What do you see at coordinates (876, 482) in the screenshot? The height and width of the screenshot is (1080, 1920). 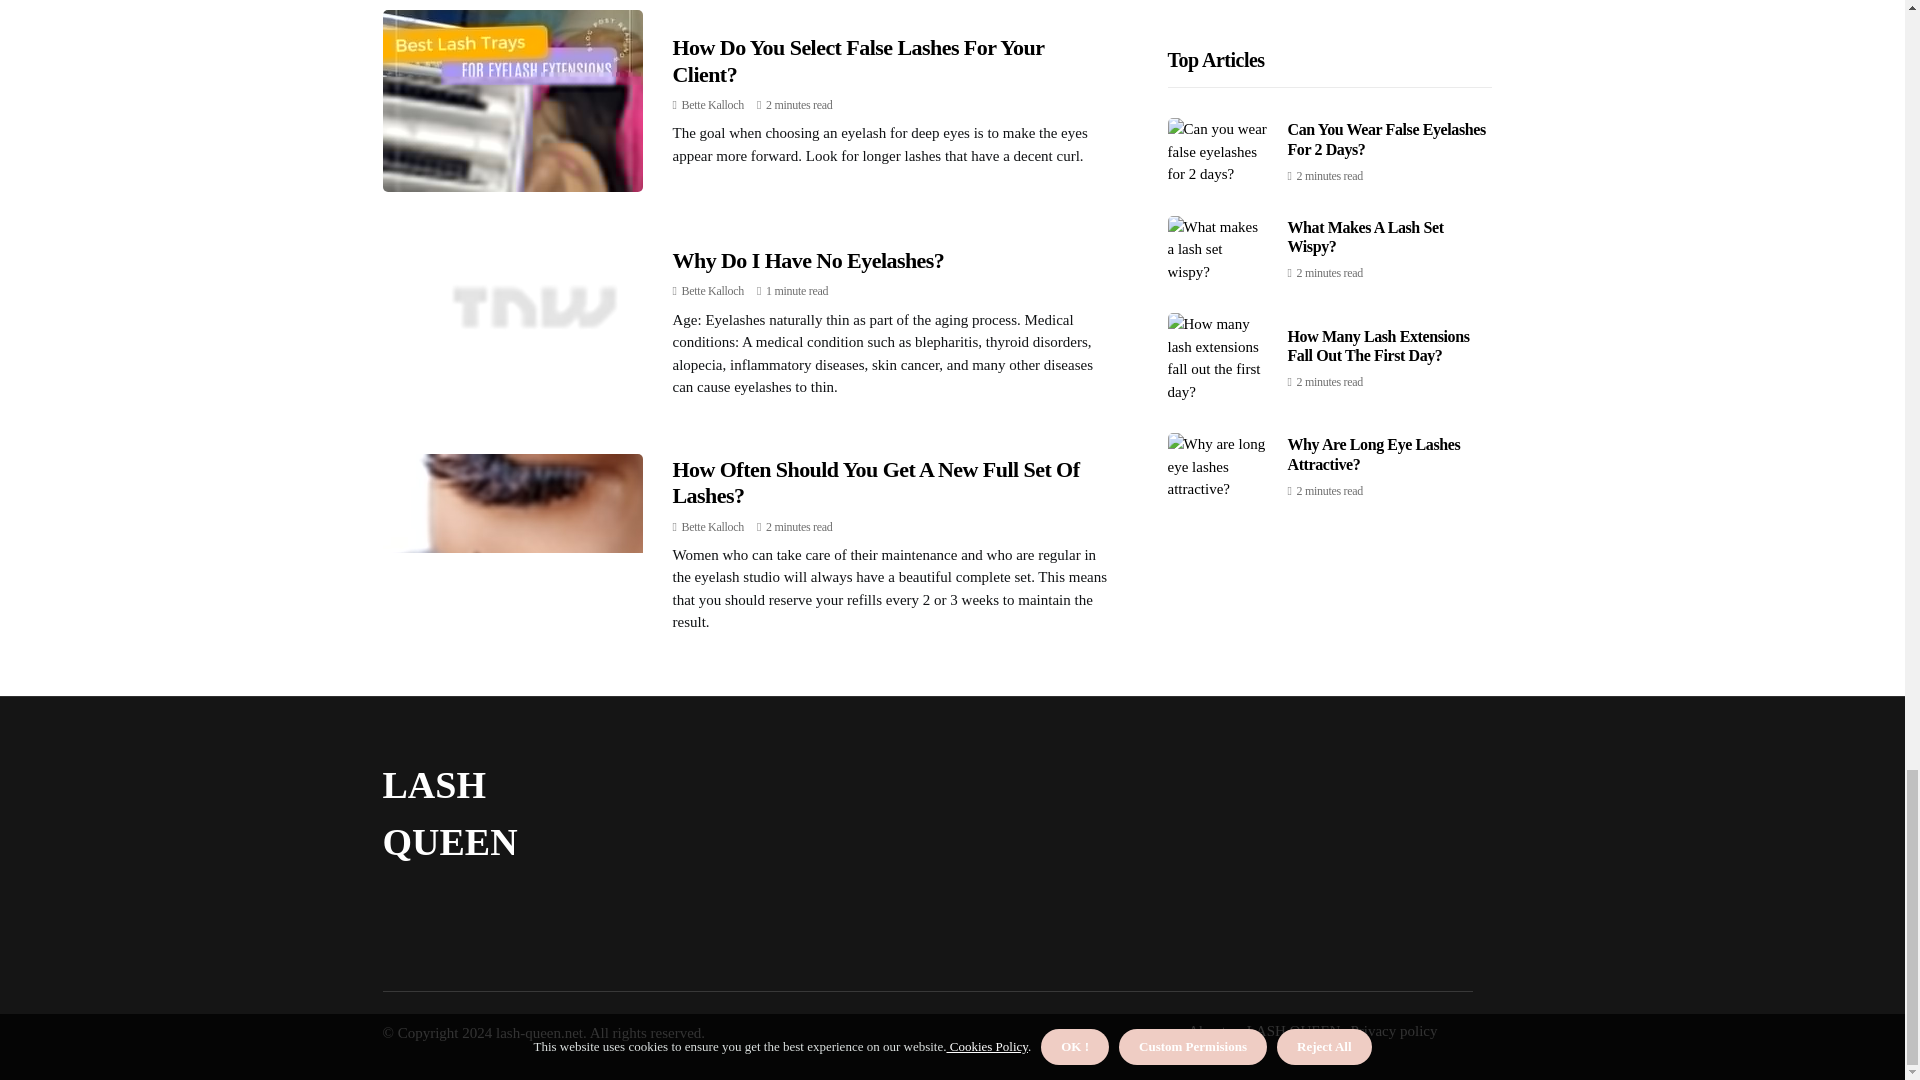 I see `How Often Should You Get A New Full Set Of Lashes?` at bounding box center [876, 482].